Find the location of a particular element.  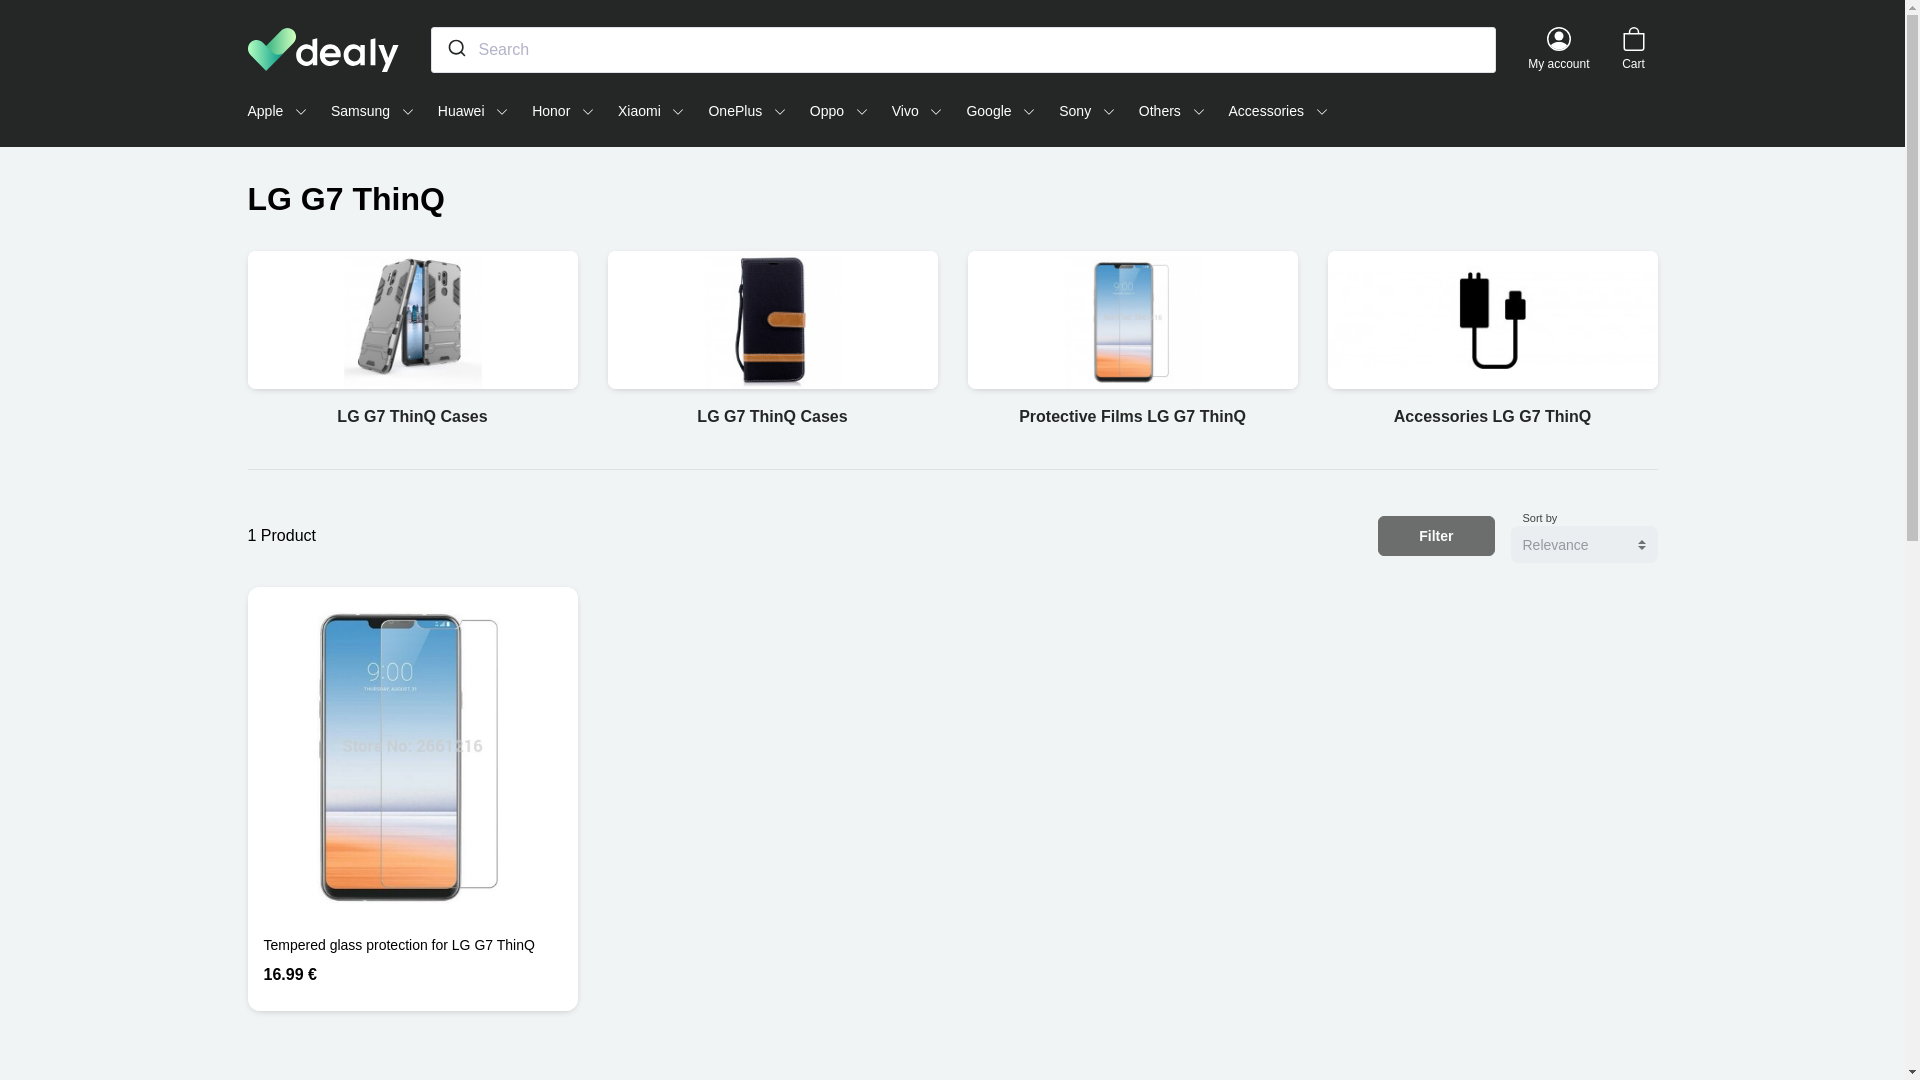

Apple   is located at coordinates (277, 110).